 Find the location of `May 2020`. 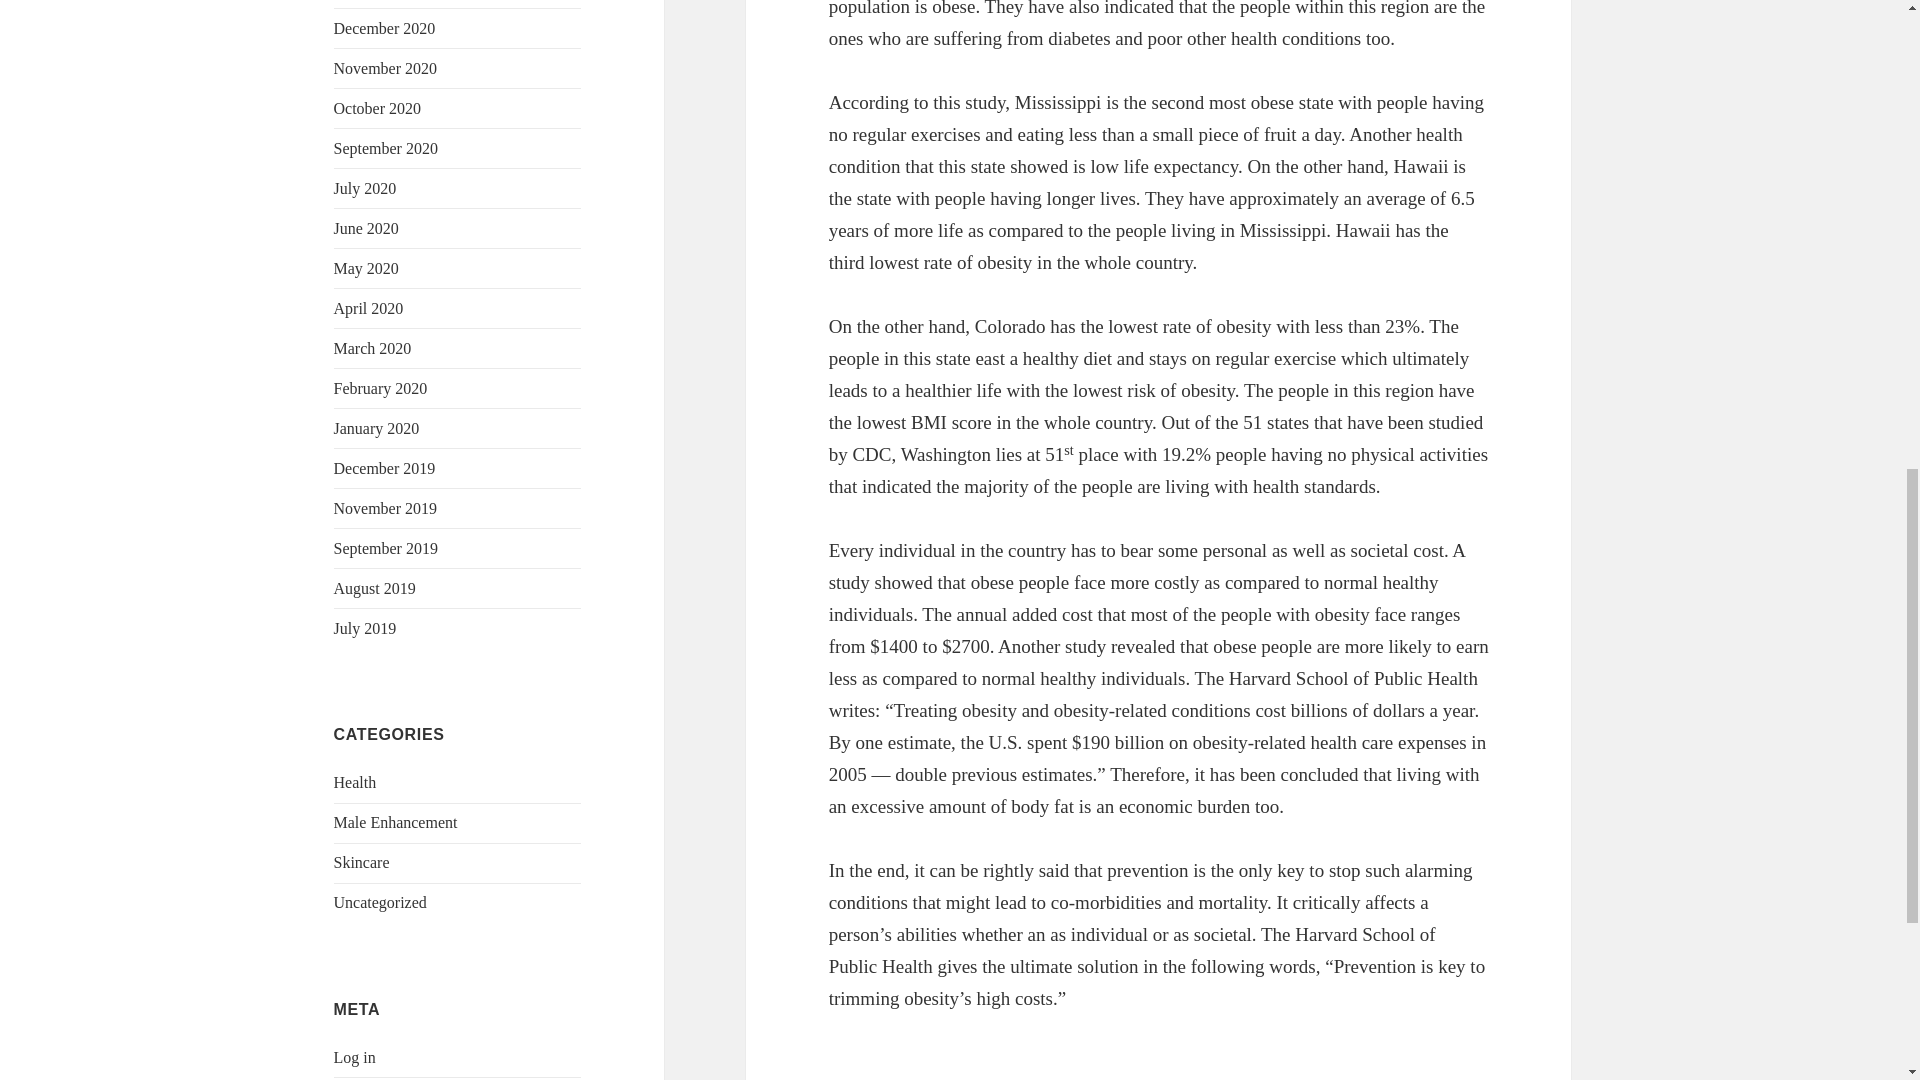

May 2020 is located at coordinates (366, 268).